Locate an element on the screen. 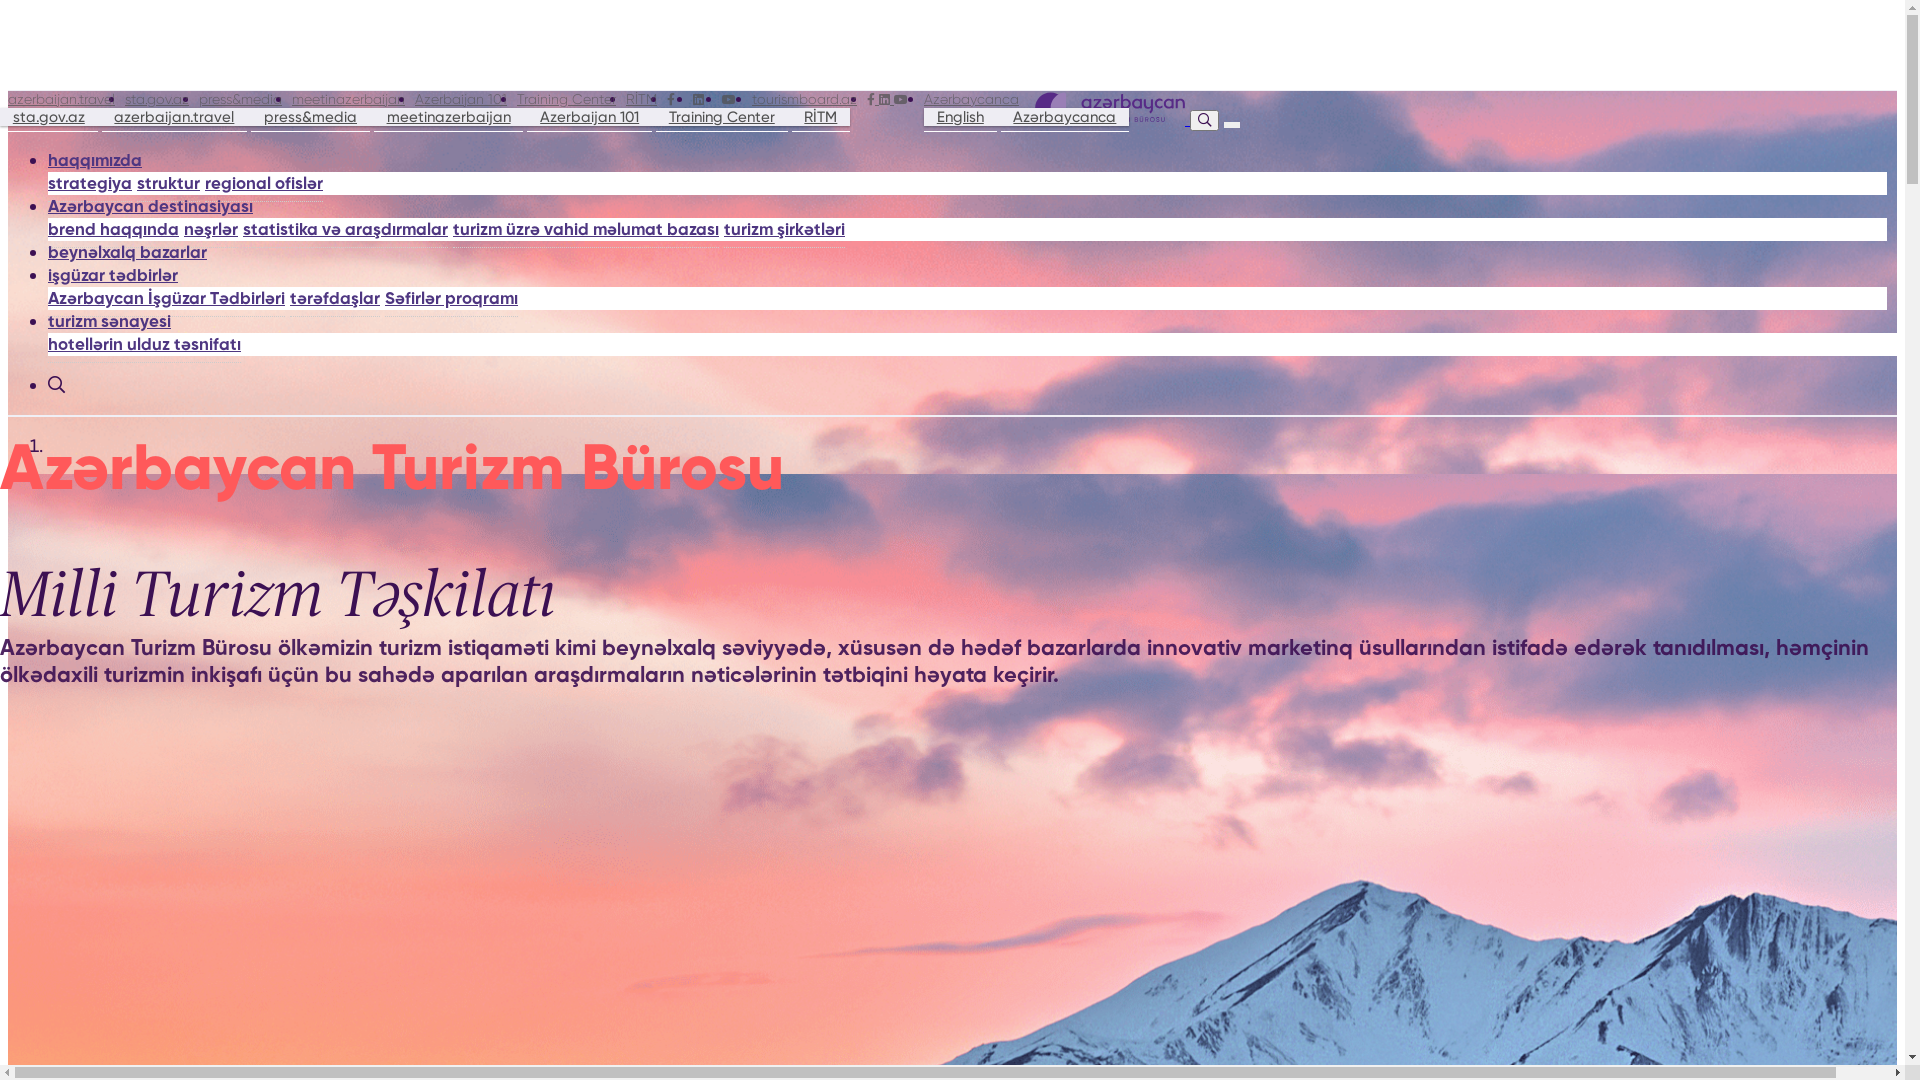  Azerbaijan 101 is located at coordinates (590, 118).